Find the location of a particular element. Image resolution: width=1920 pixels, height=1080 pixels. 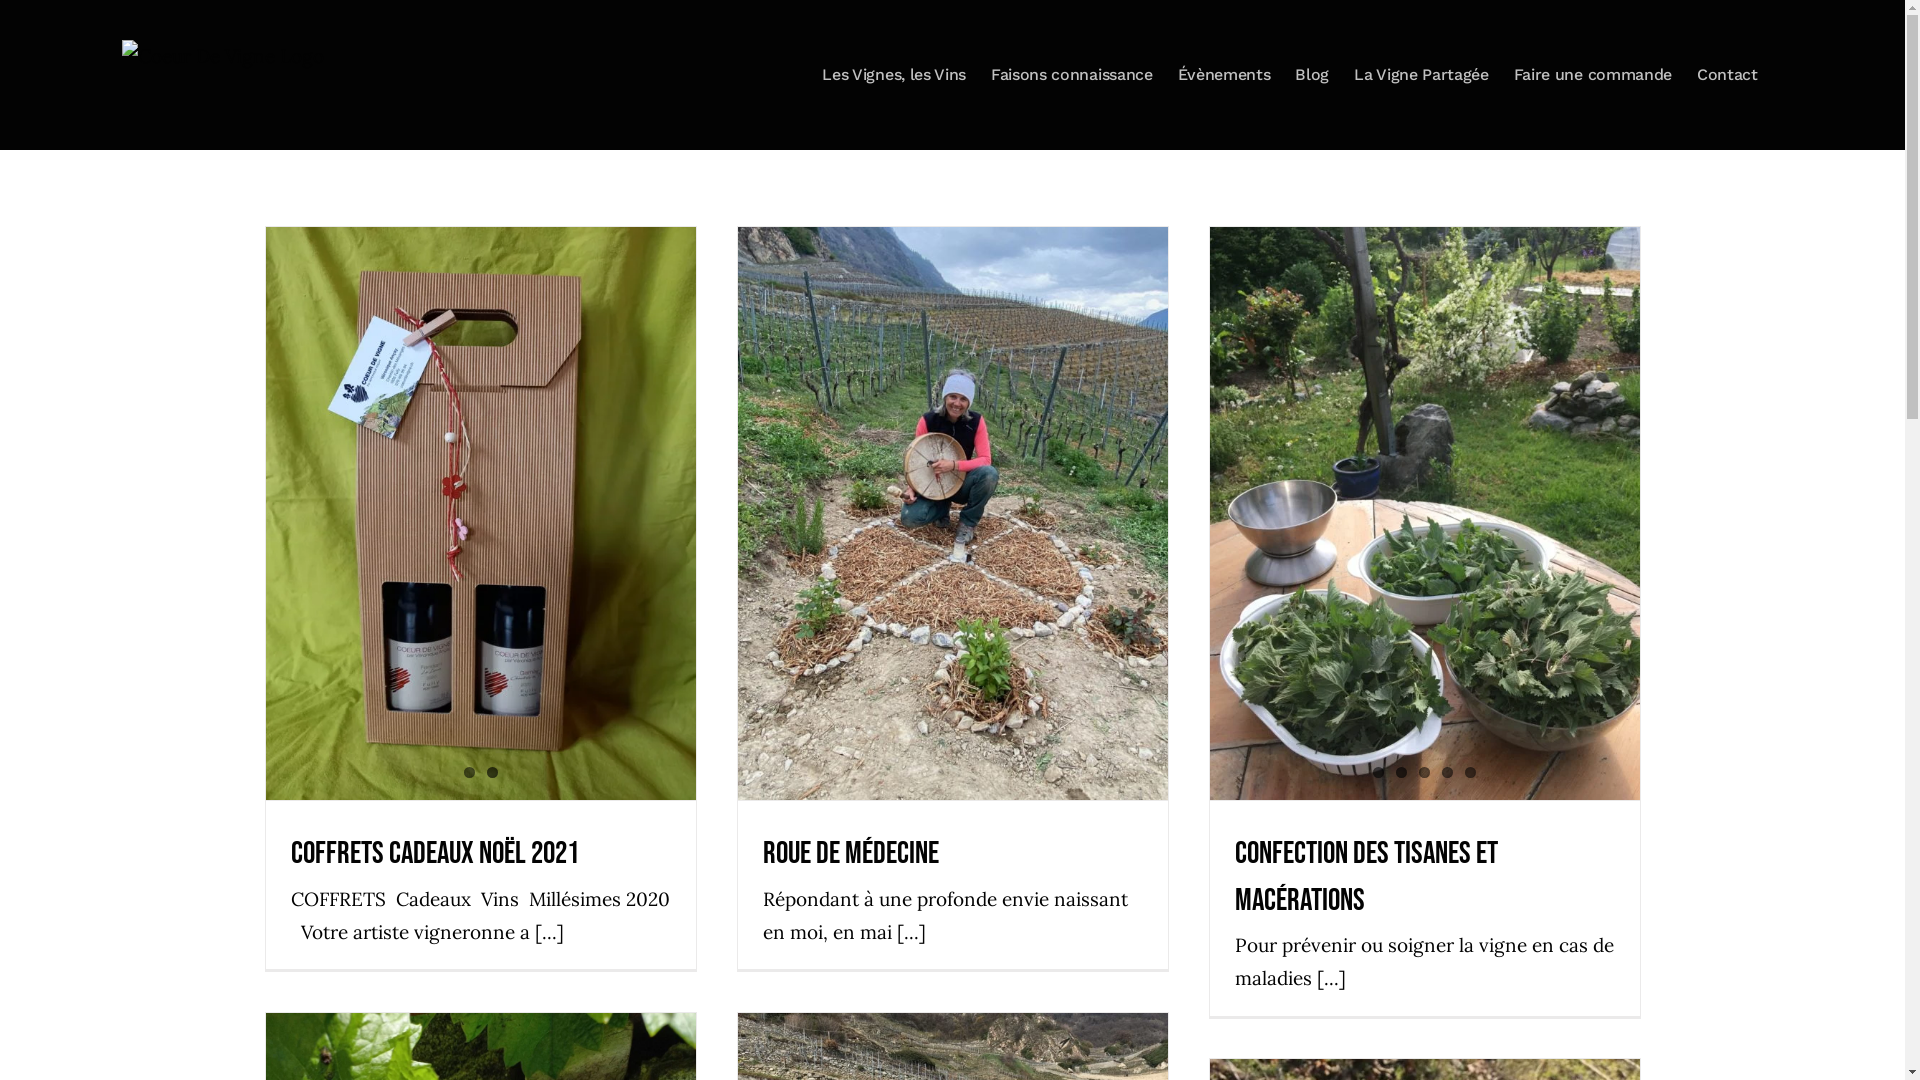

Faire une commande is located at coordinates (1593, 75).